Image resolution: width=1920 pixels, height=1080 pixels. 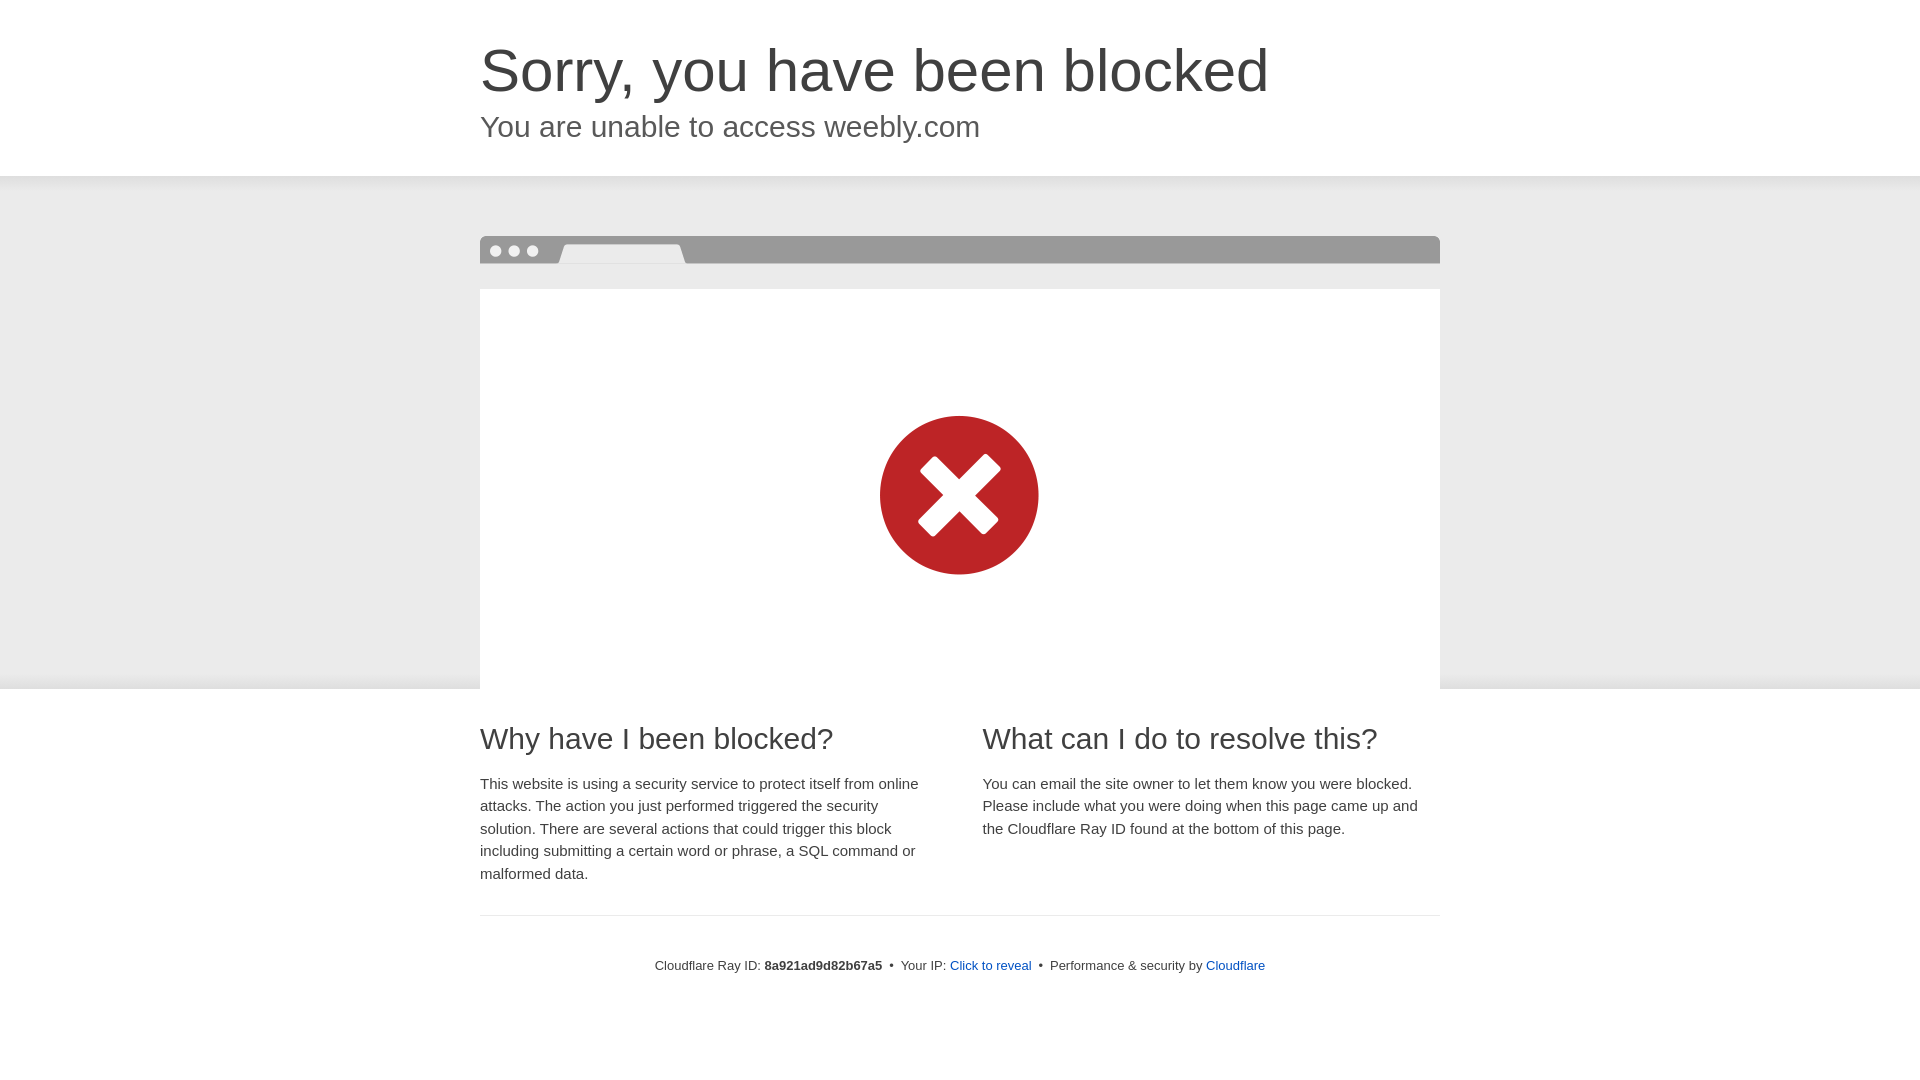 What do you see at coordinates (1235, 965) in the screenshot?
I see `Cloudflare` at bounding box center [1235, 965].